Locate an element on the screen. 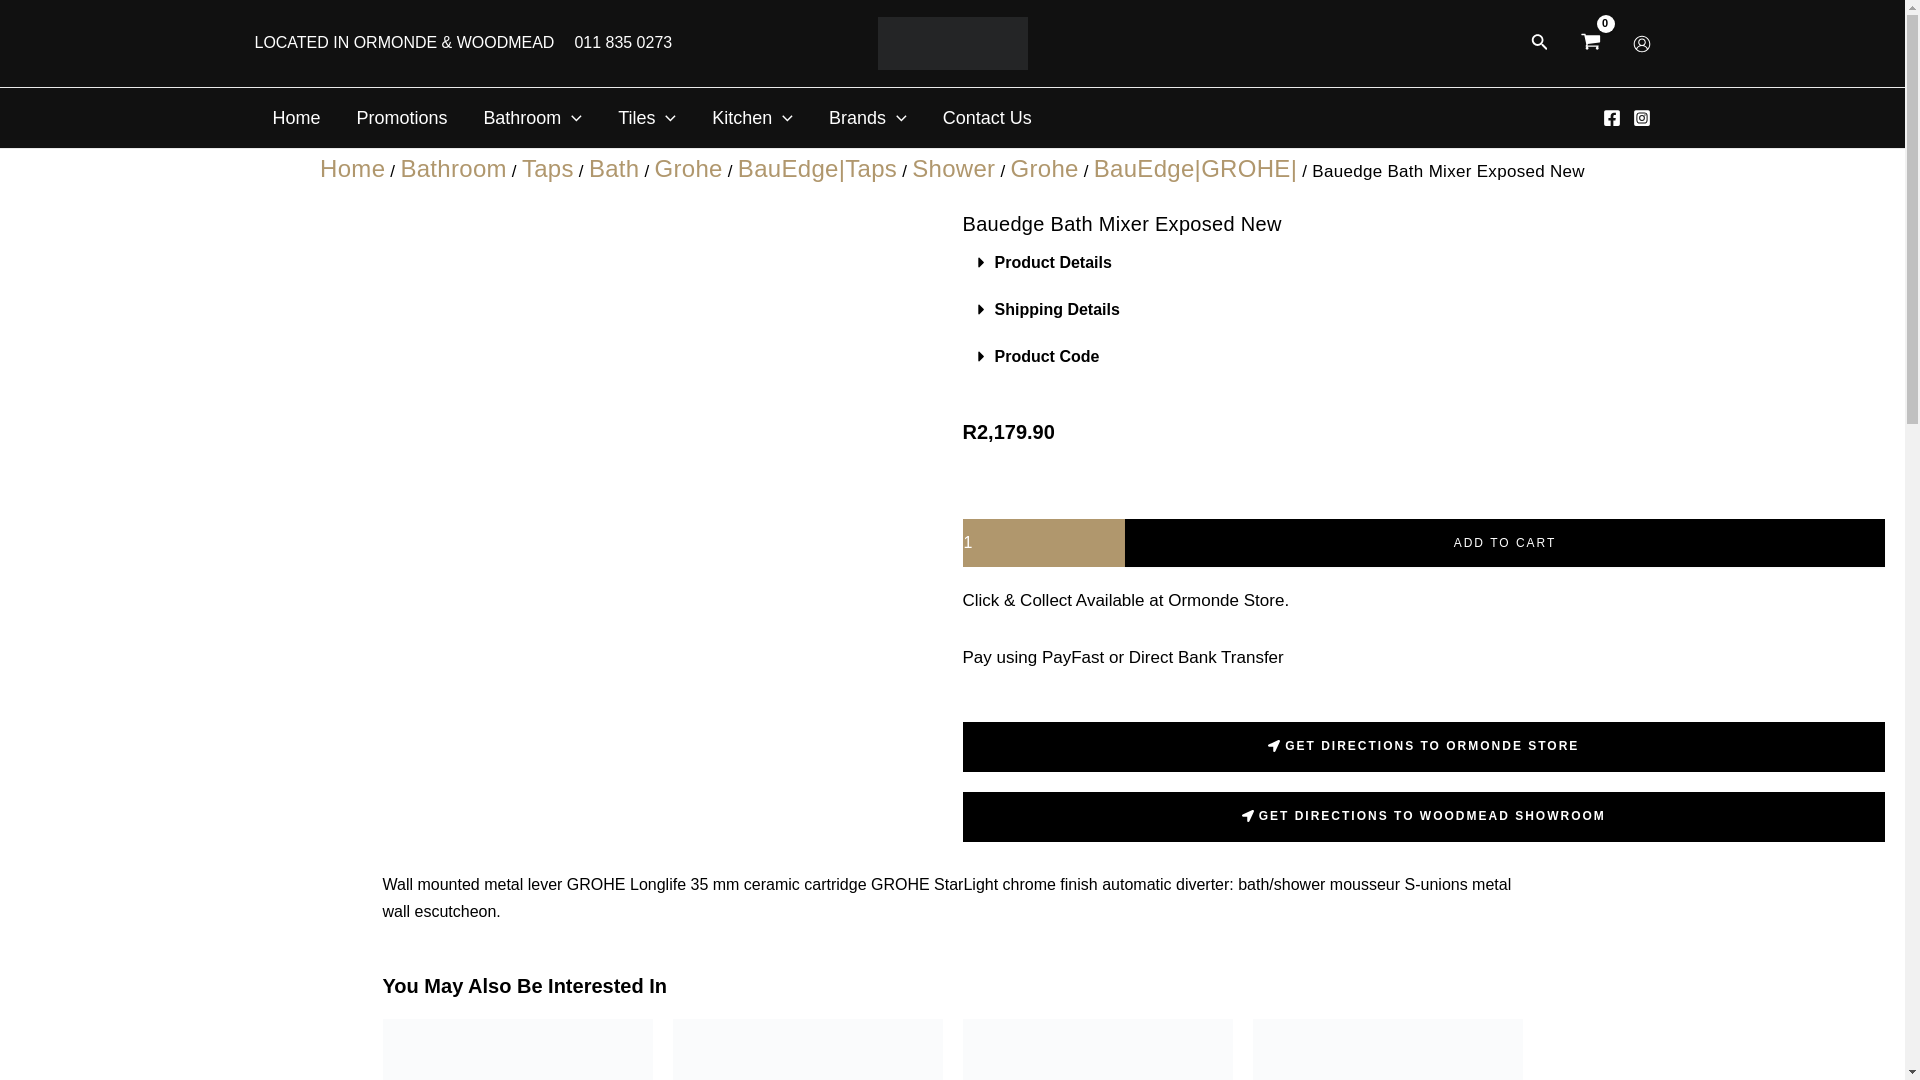 The width and height of the screenshot is (1920, 1080). Bathroom is located at coordinates (532, 117).